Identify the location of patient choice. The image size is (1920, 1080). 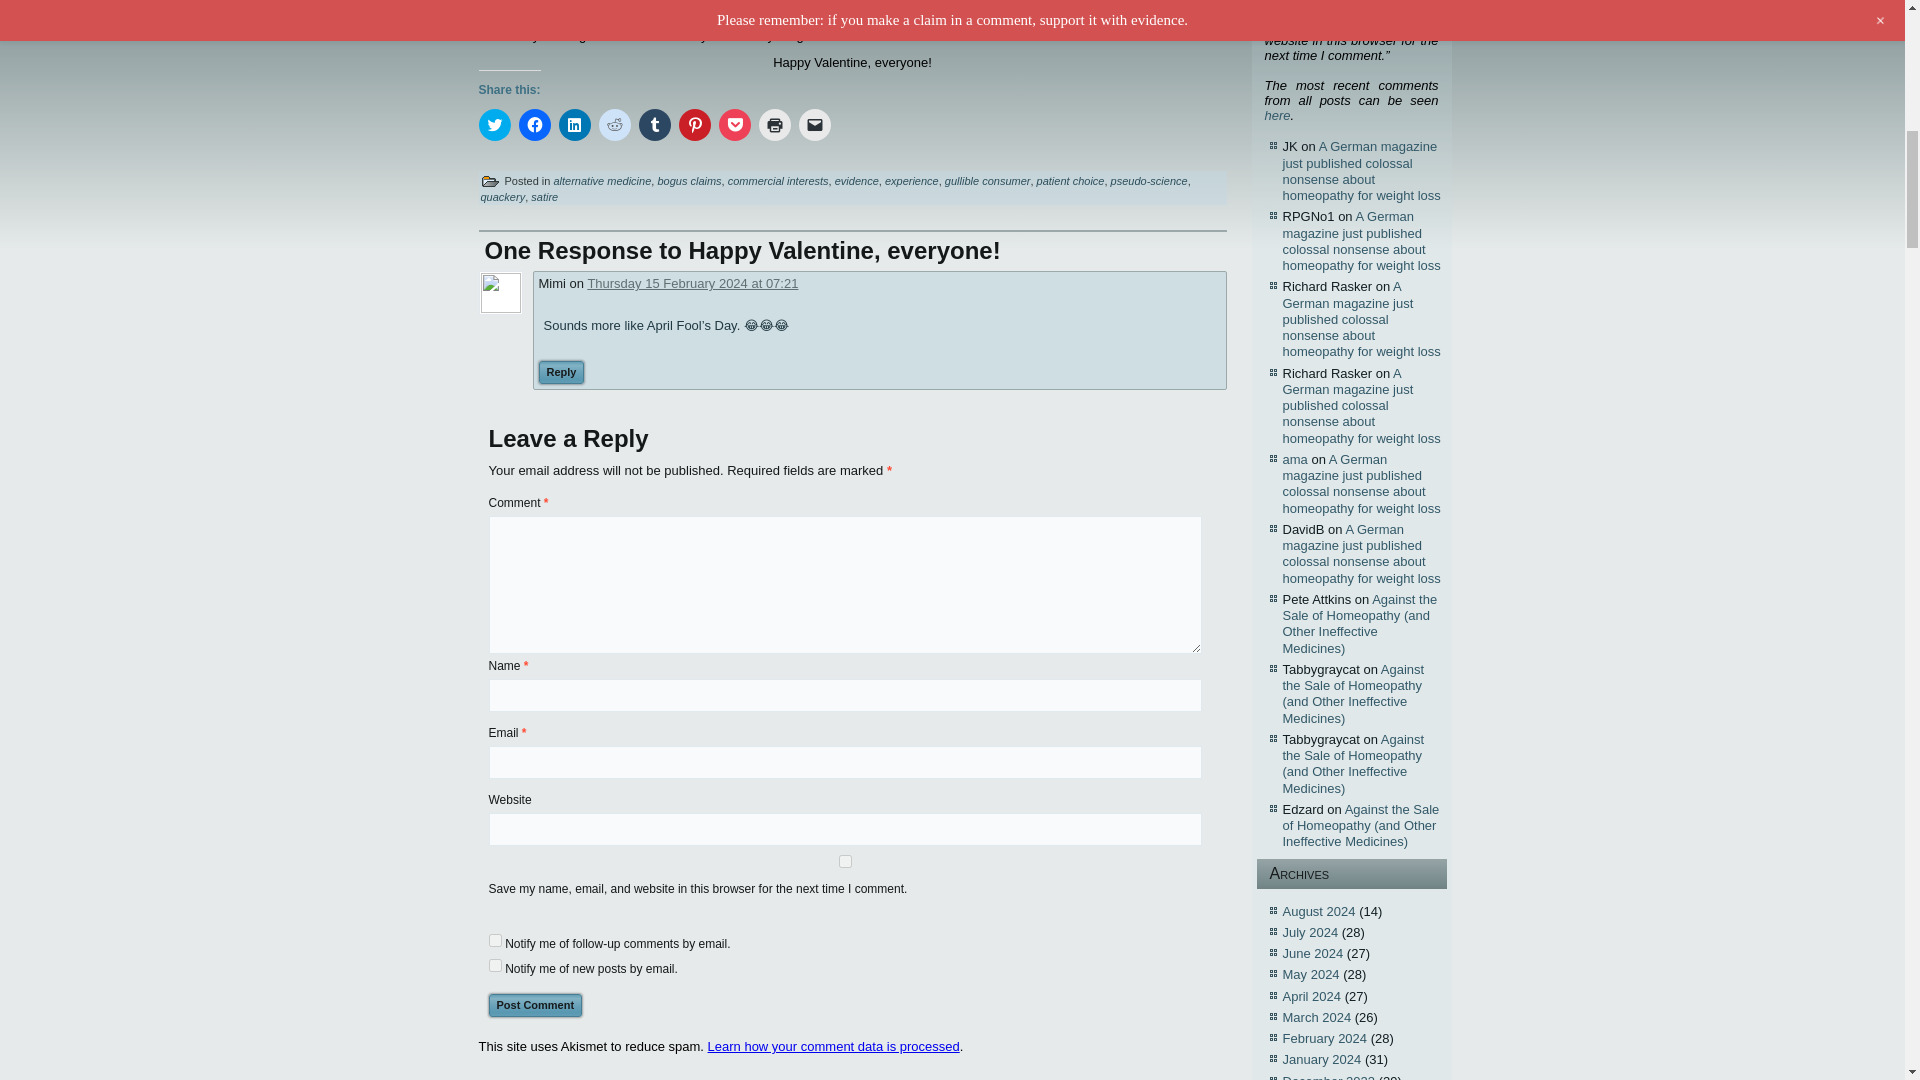
(1070, 180).